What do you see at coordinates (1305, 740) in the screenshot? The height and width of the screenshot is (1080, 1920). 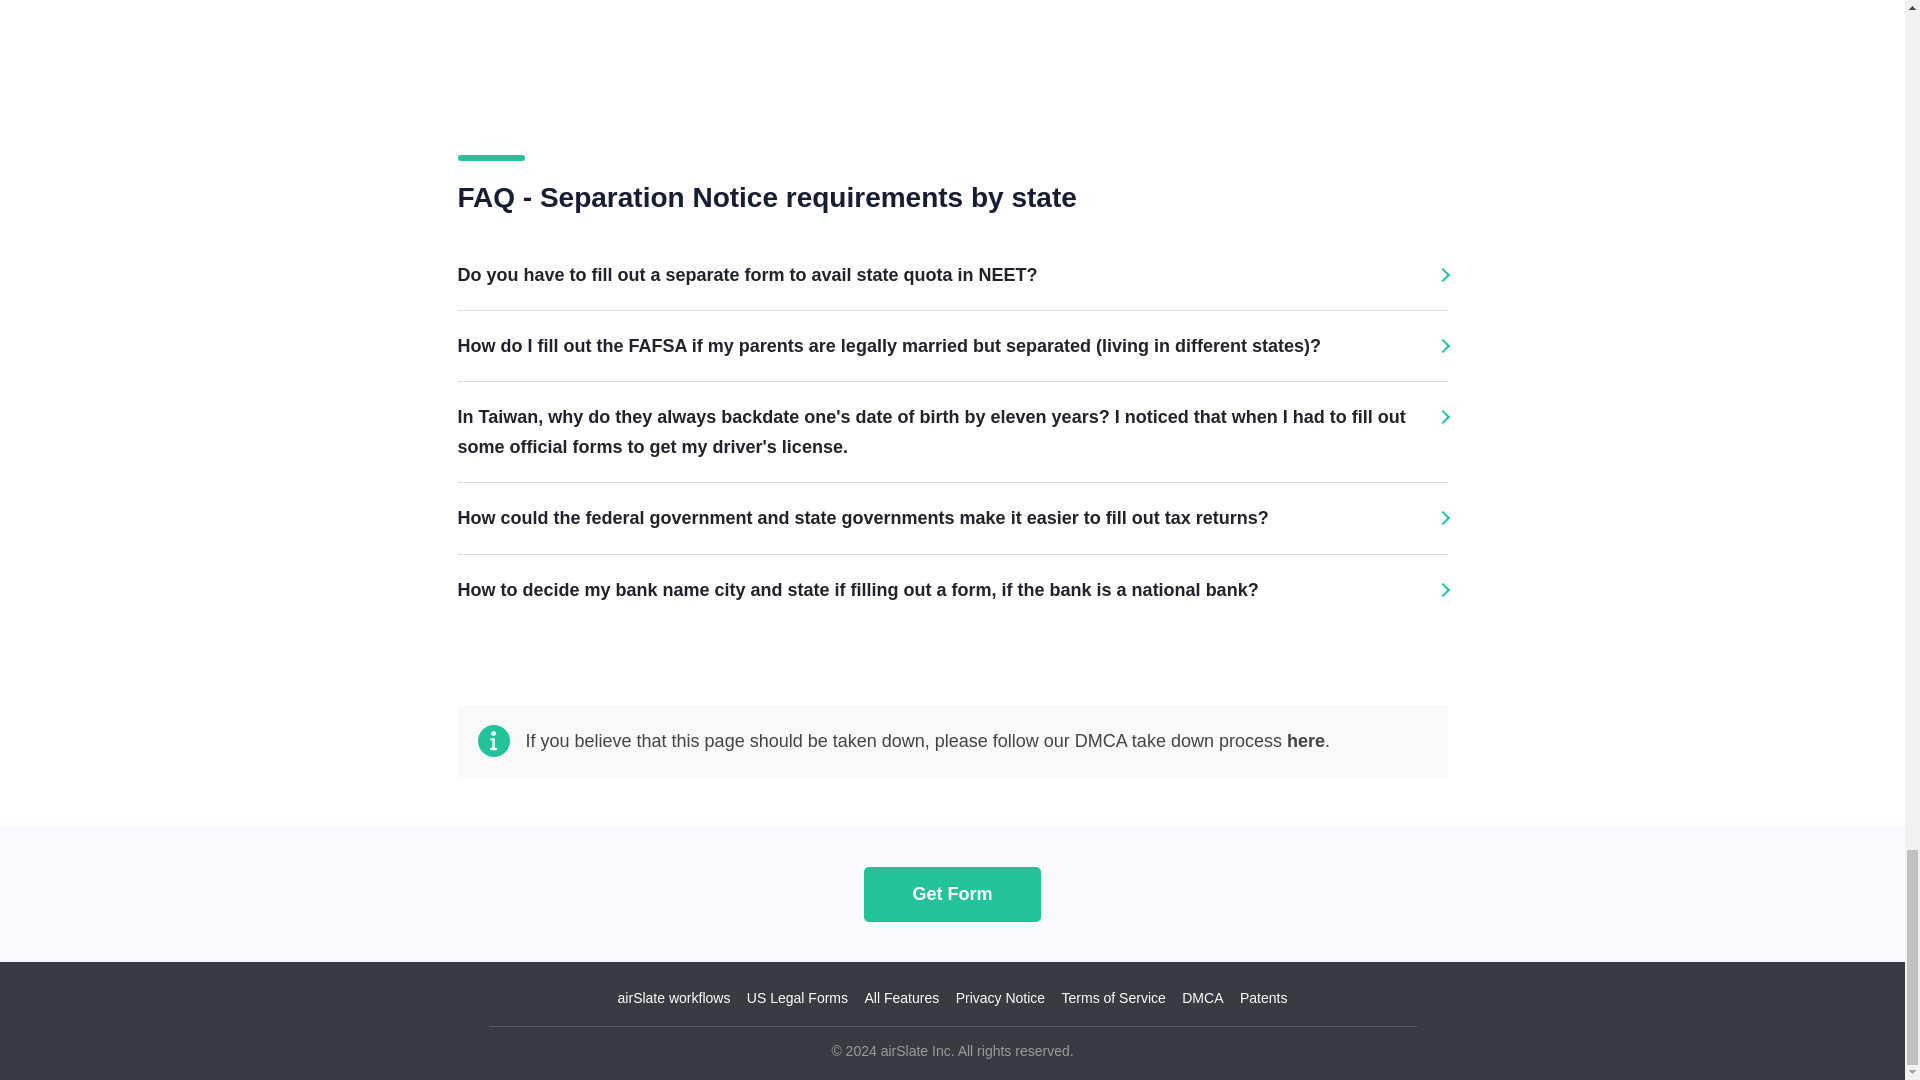 I see `here` at bounding box center [1305, 740].